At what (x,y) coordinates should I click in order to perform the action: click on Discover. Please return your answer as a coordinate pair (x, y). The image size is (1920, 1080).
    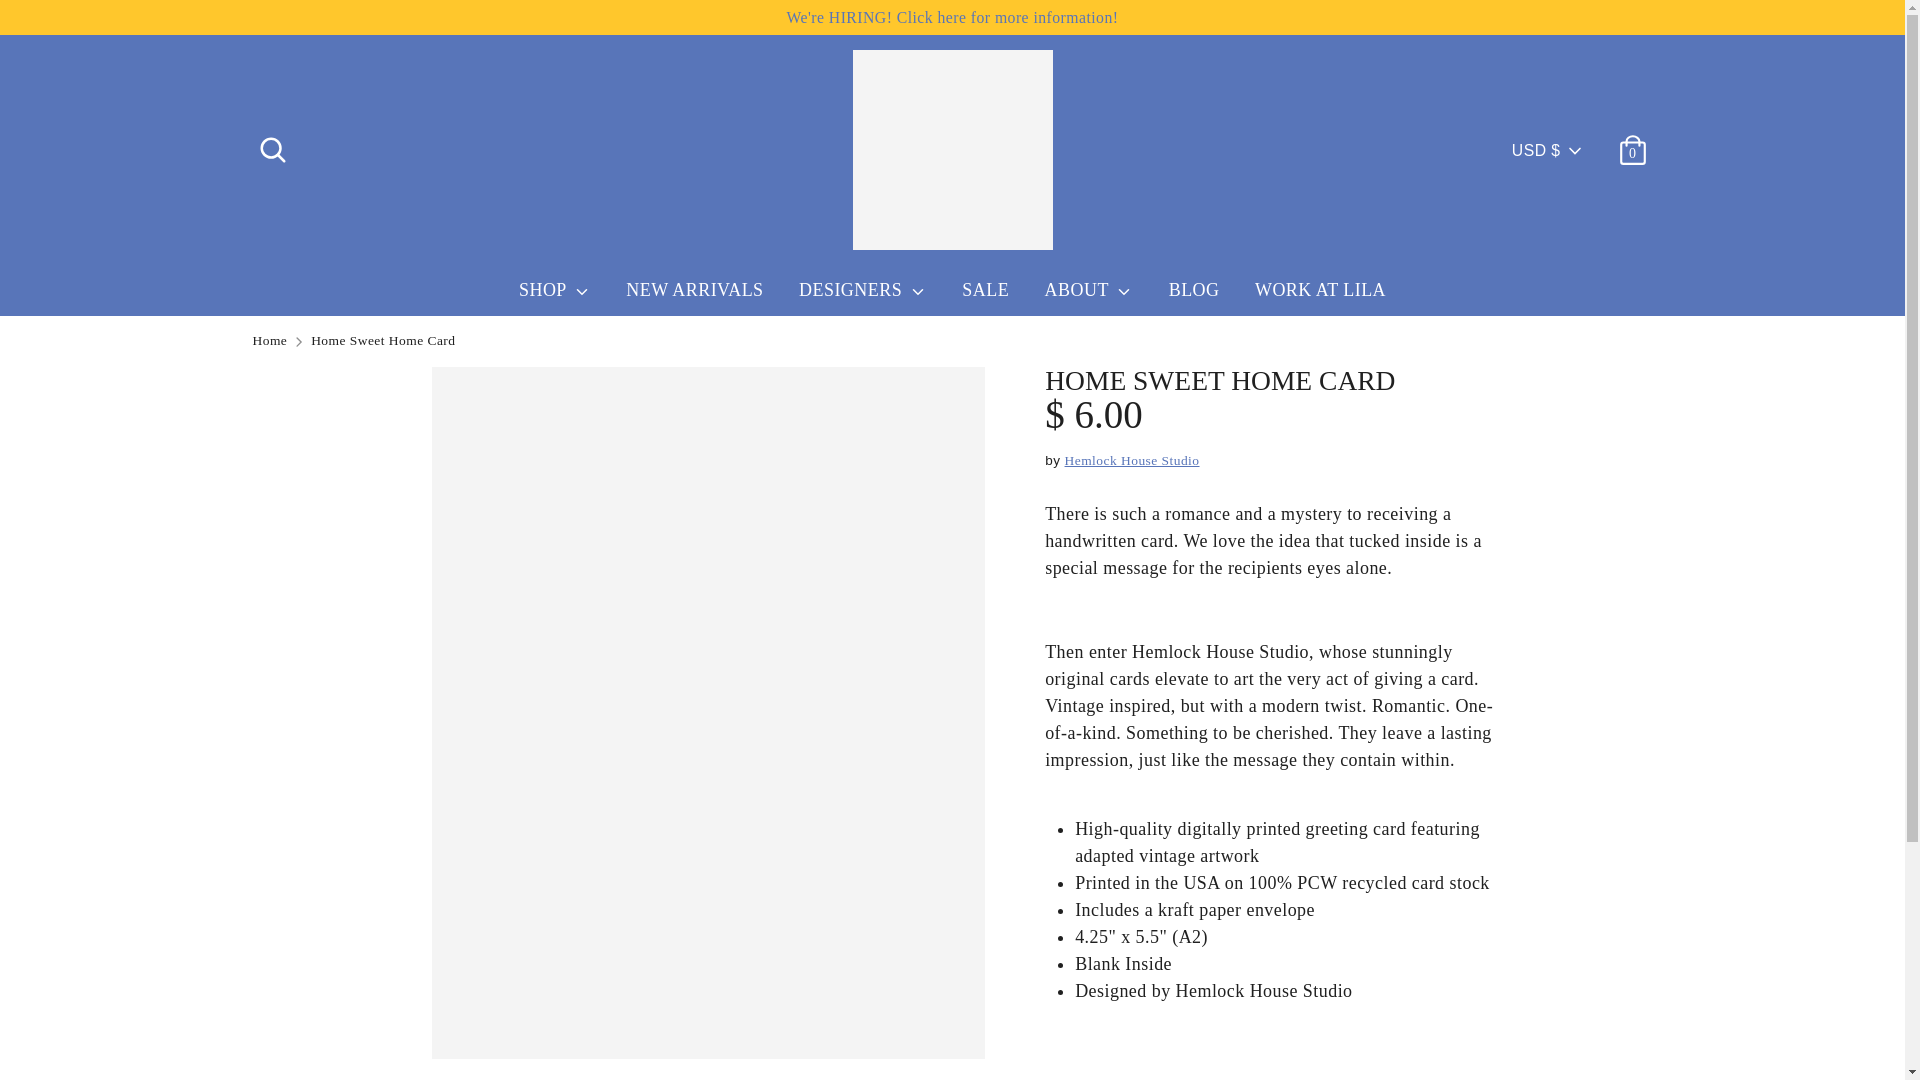
    Looking at the image, I should click on (1359, 1014).